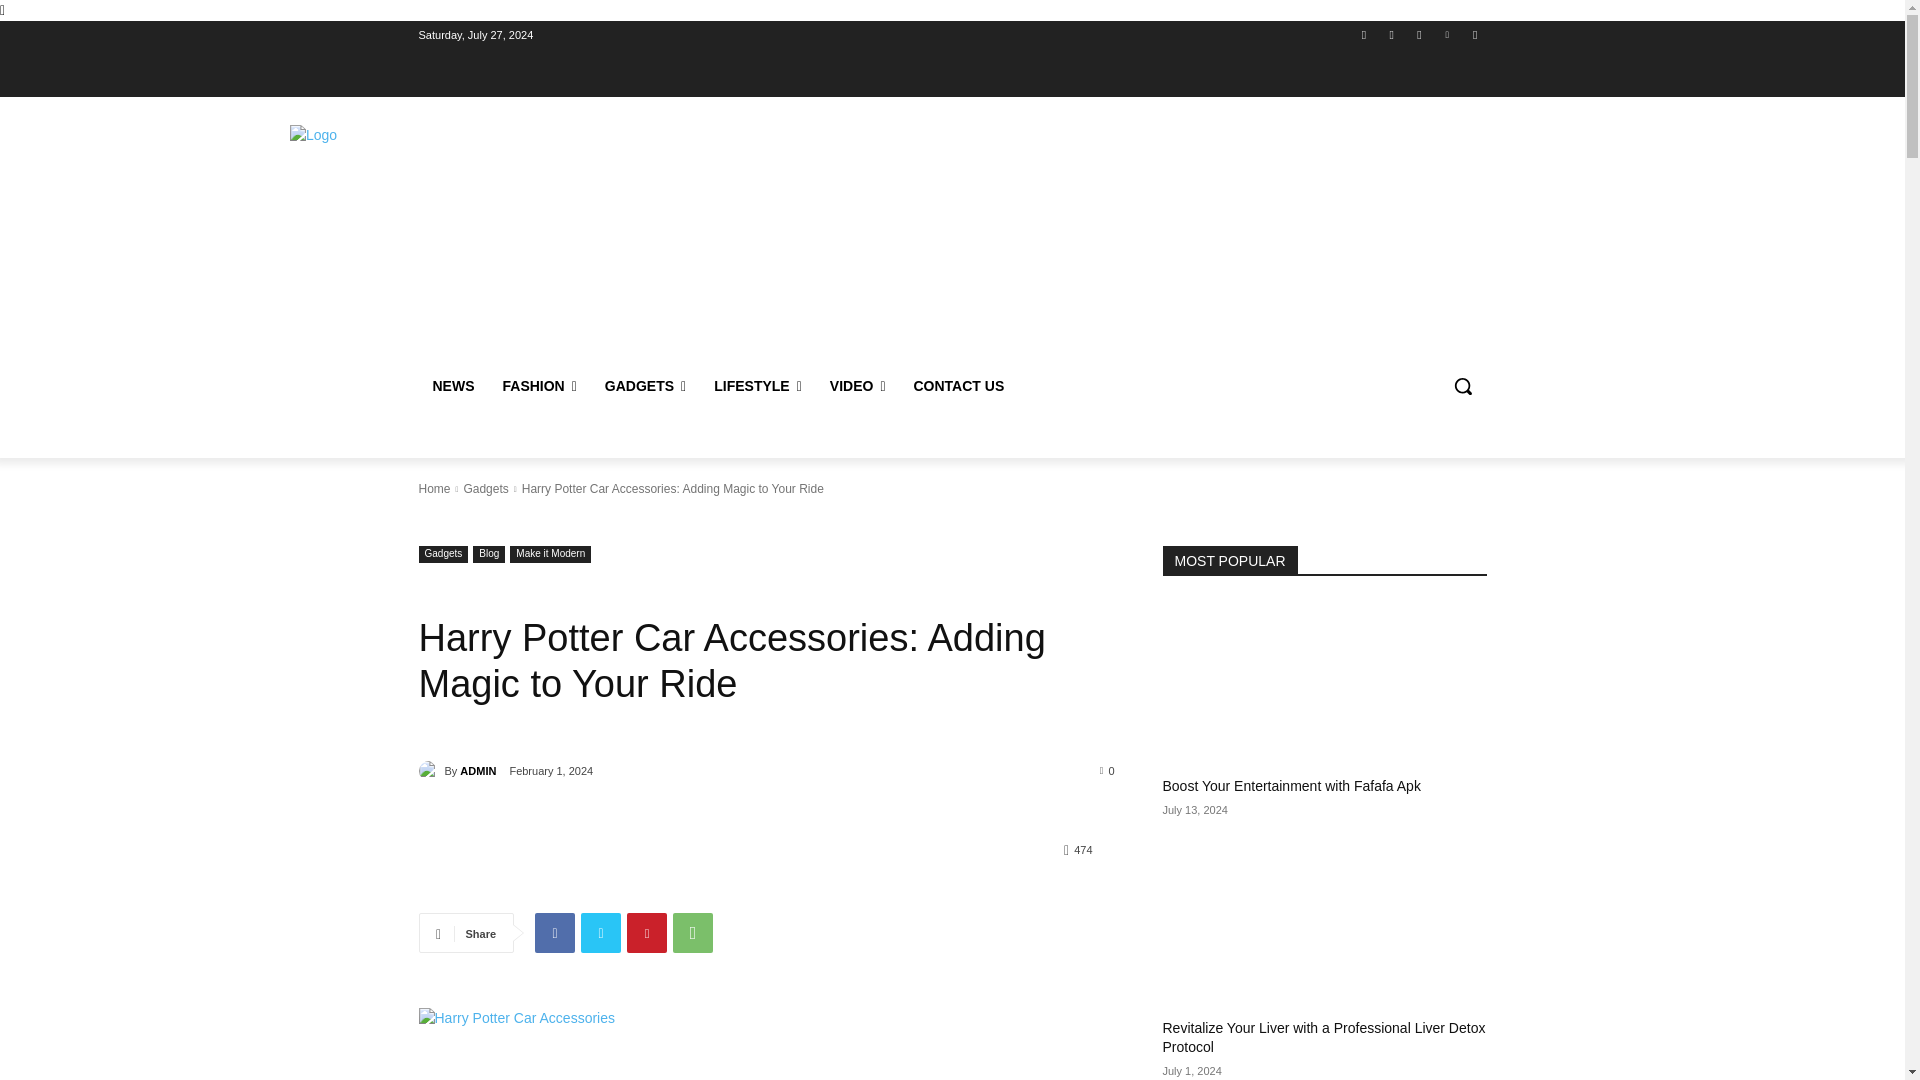 The height and width of the screenshot is (1080, 1920). Describe the element at coordinates (538, 386) in the screenshot. I see `FASHION` at that location.